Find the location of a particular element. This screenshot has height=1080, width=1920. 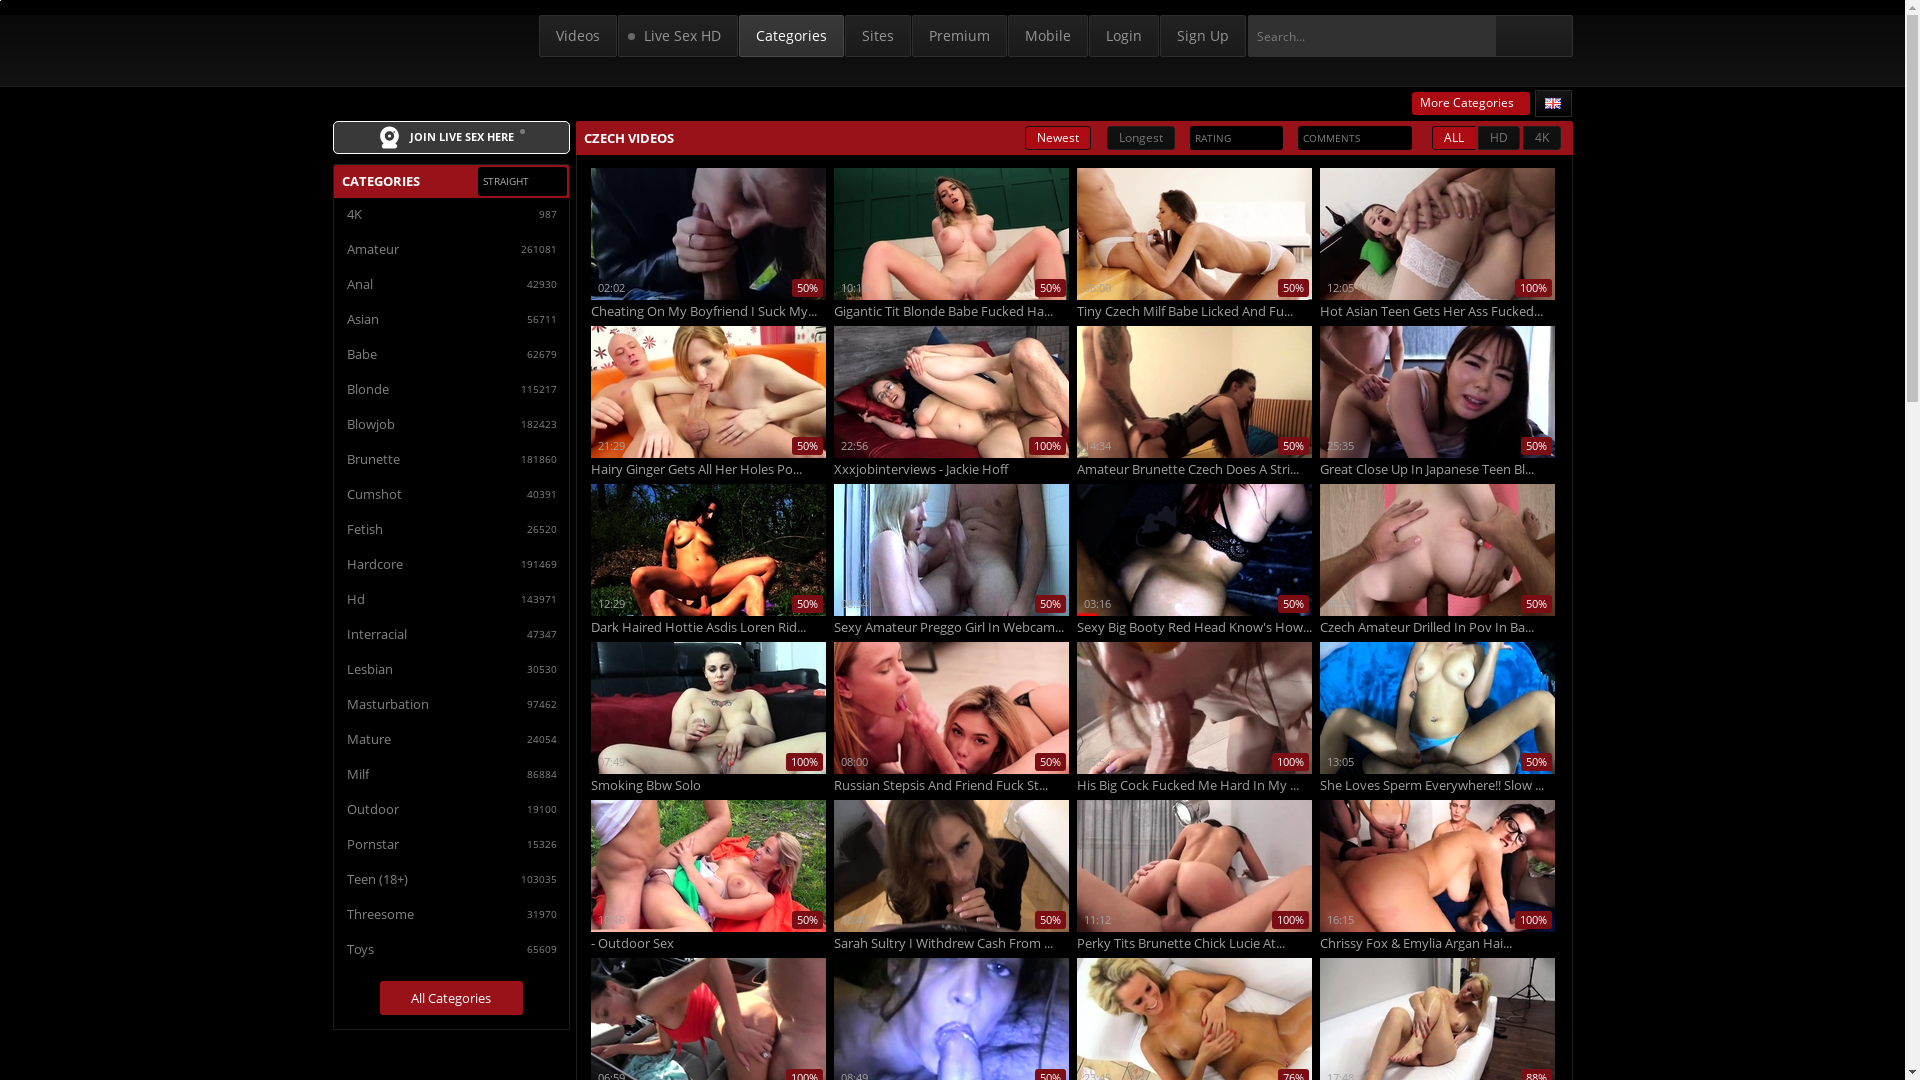

100%
22:56 is located at coordinates (952, 392).